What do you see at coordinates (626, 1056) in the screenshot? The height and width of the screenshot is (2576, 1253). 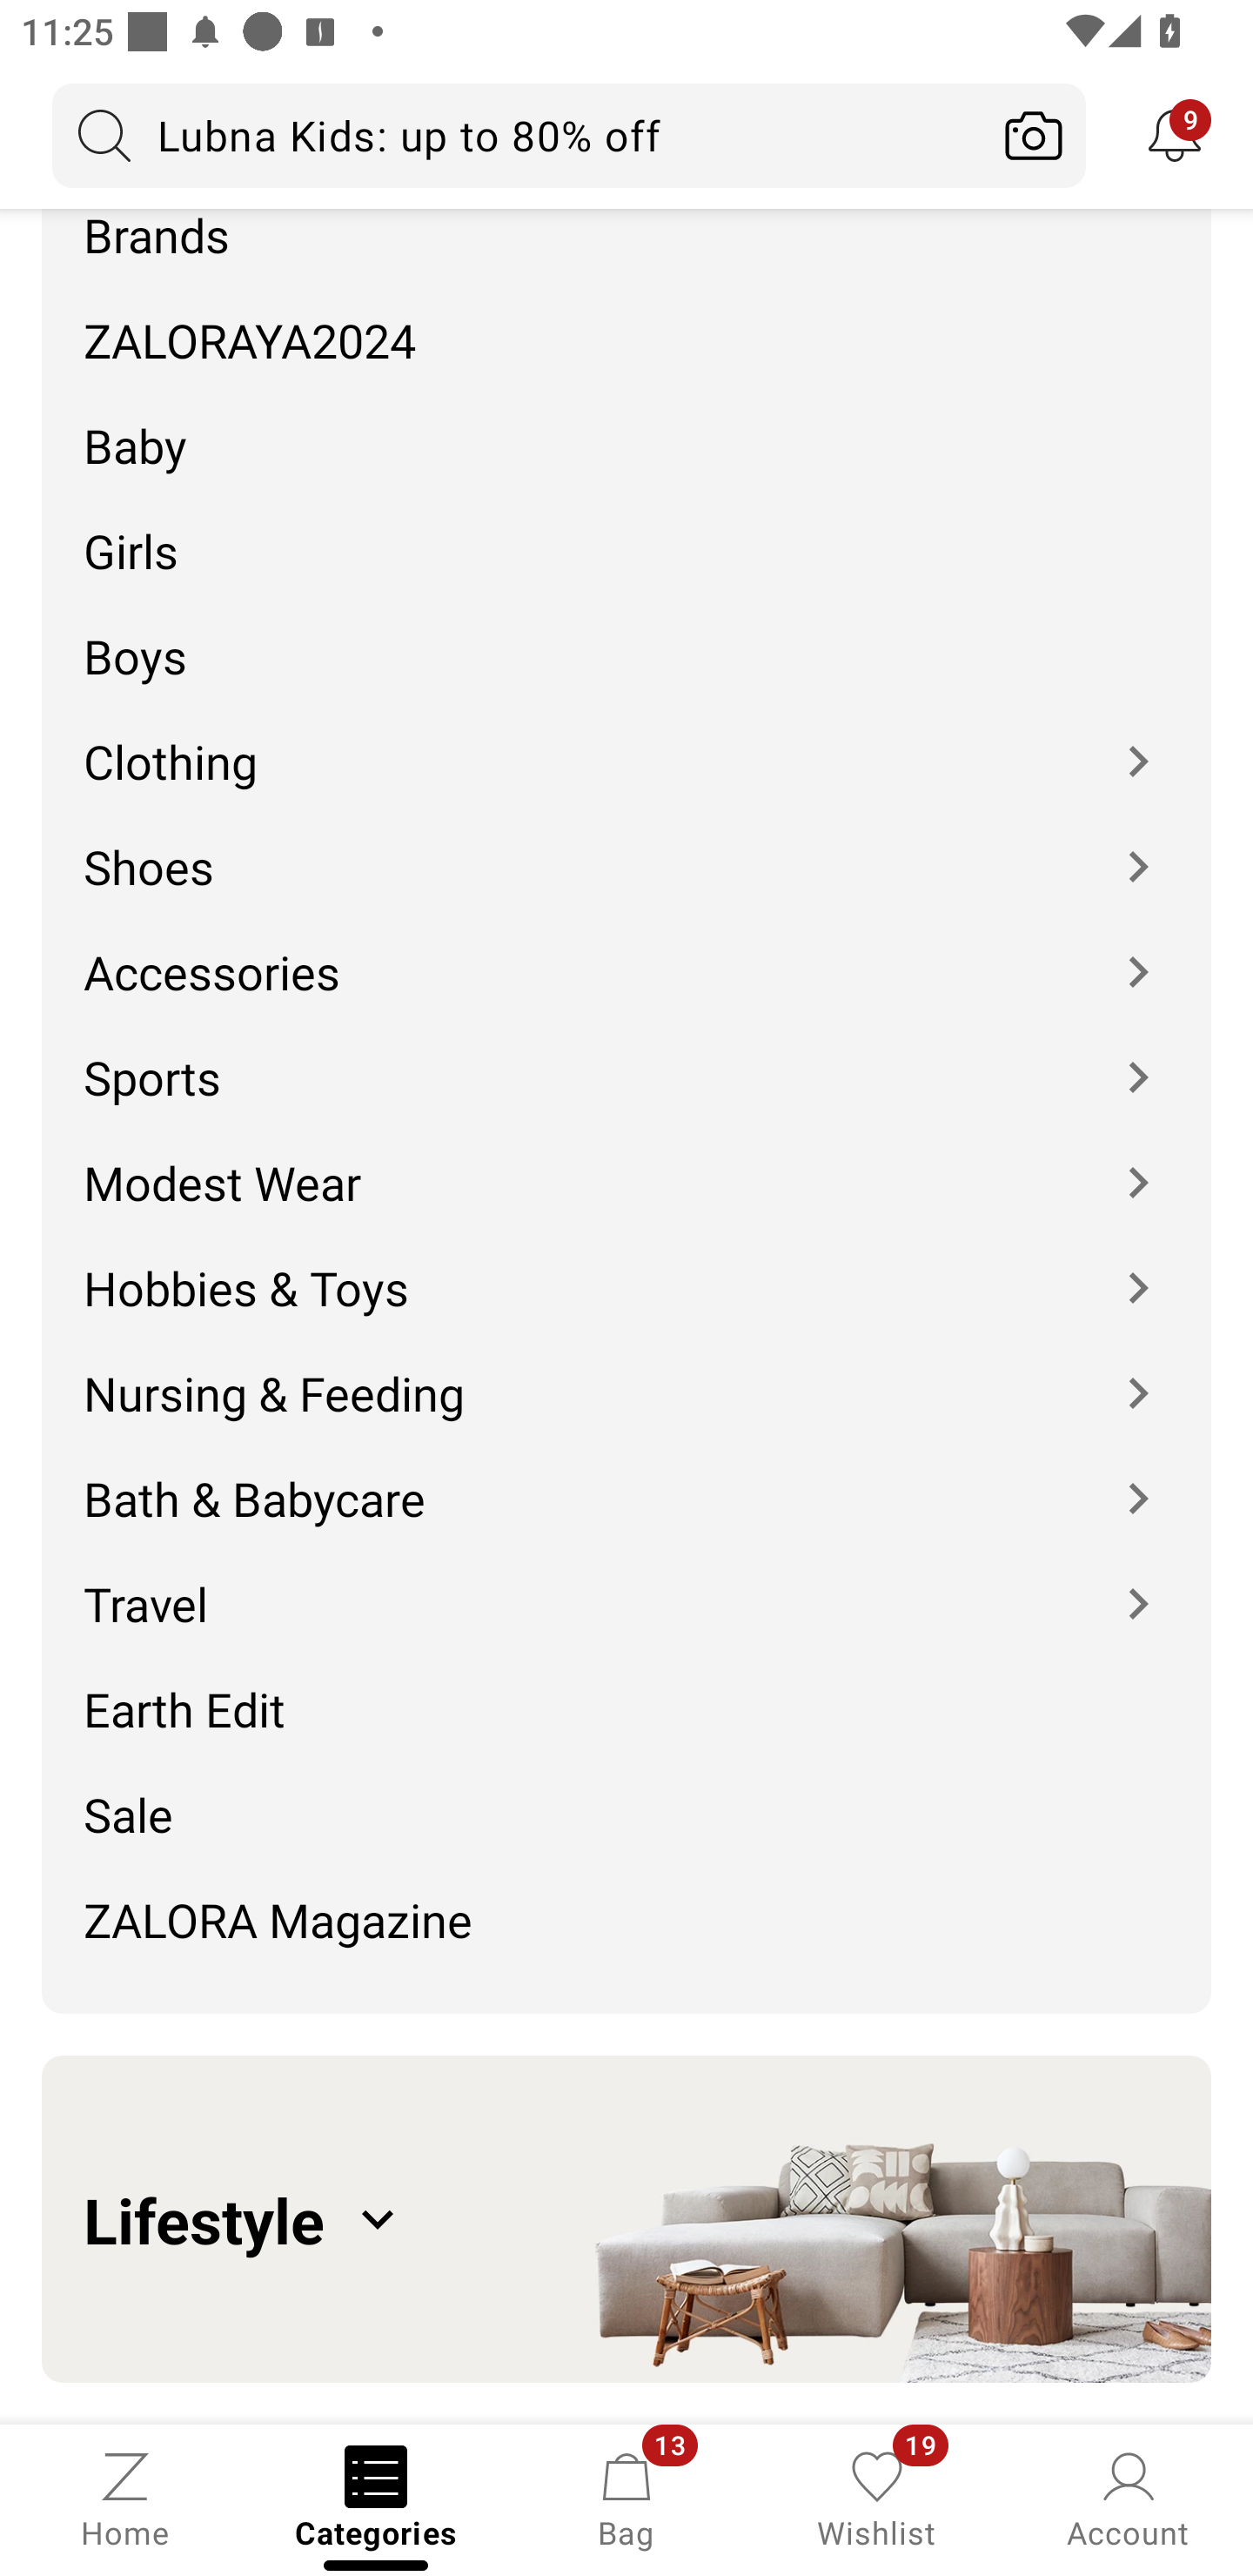 I see `Sports` at bounding box center [626, 1056].